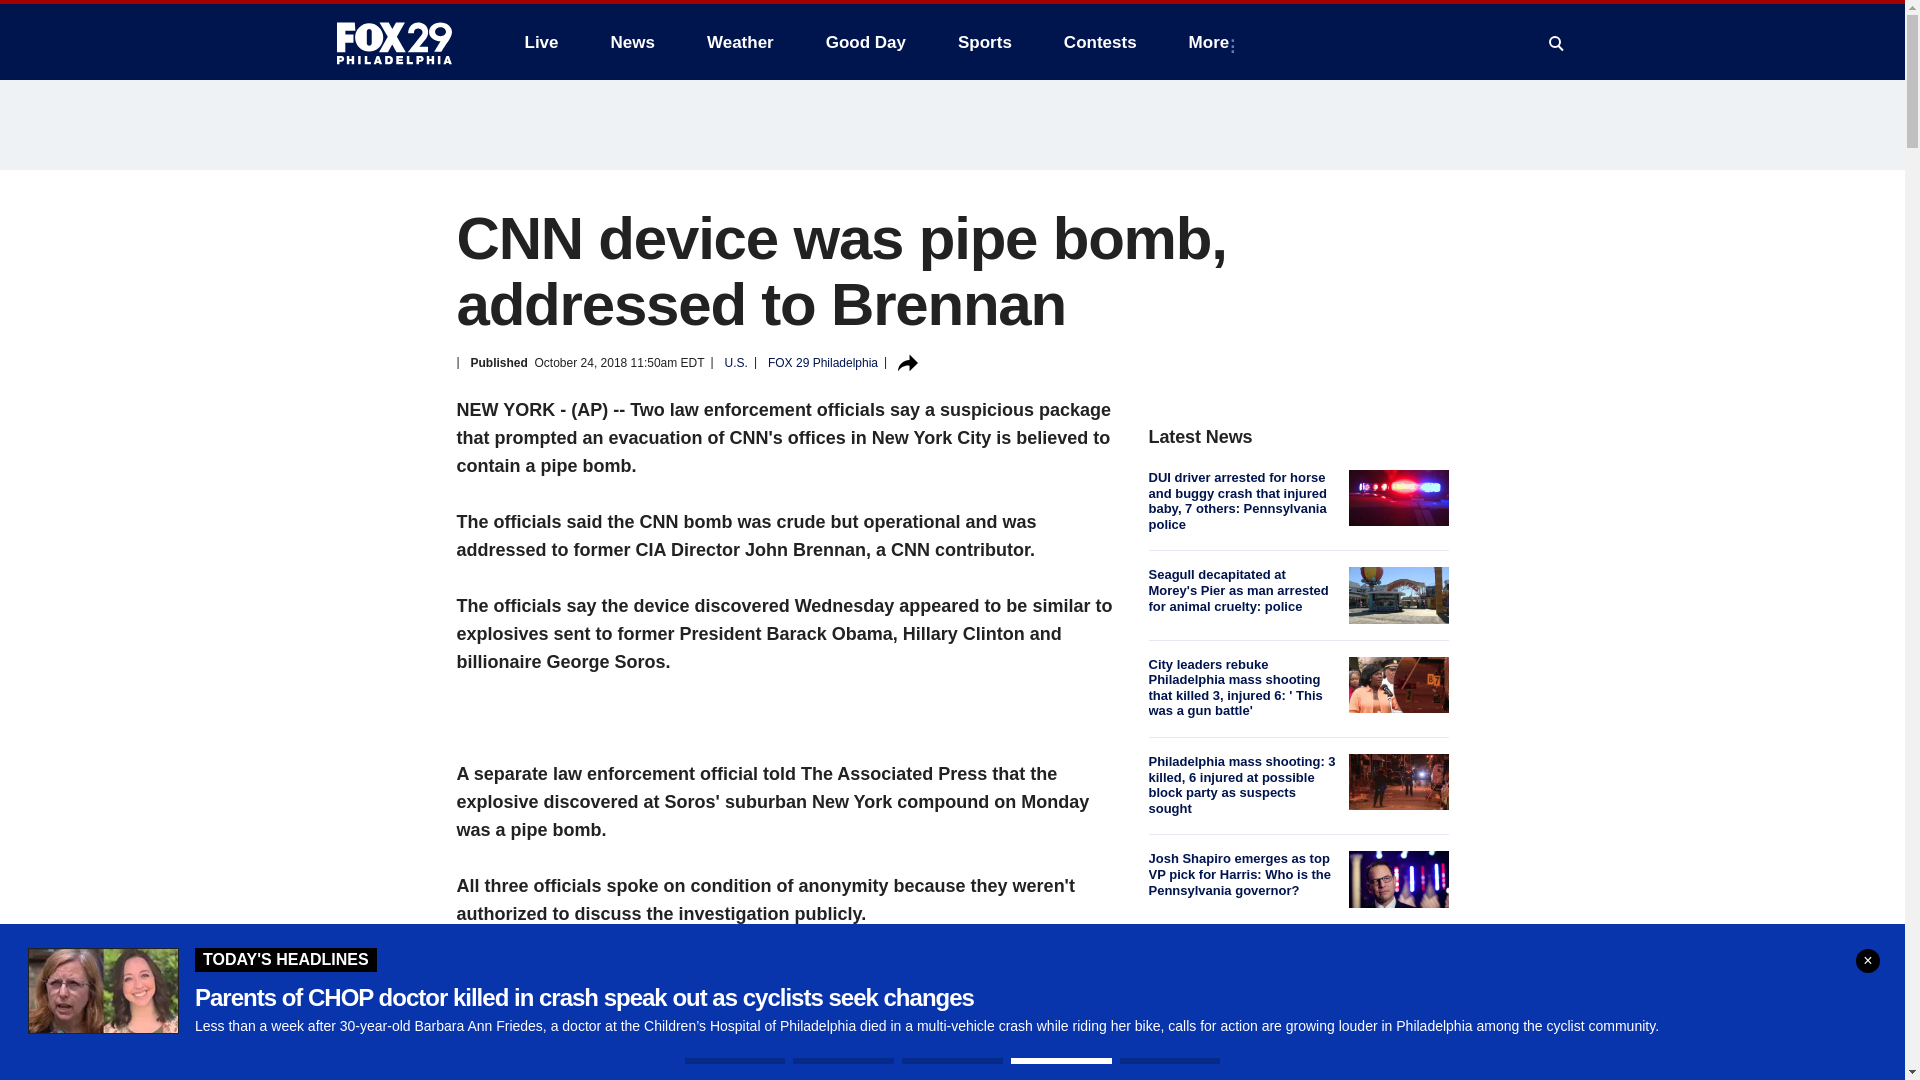 Image resolution: width=1920 pixels, height=1080 pixels. What do you see at coordinates (541, 42) in the screenshot?
I see `Live` at bounding box center [541, 42].